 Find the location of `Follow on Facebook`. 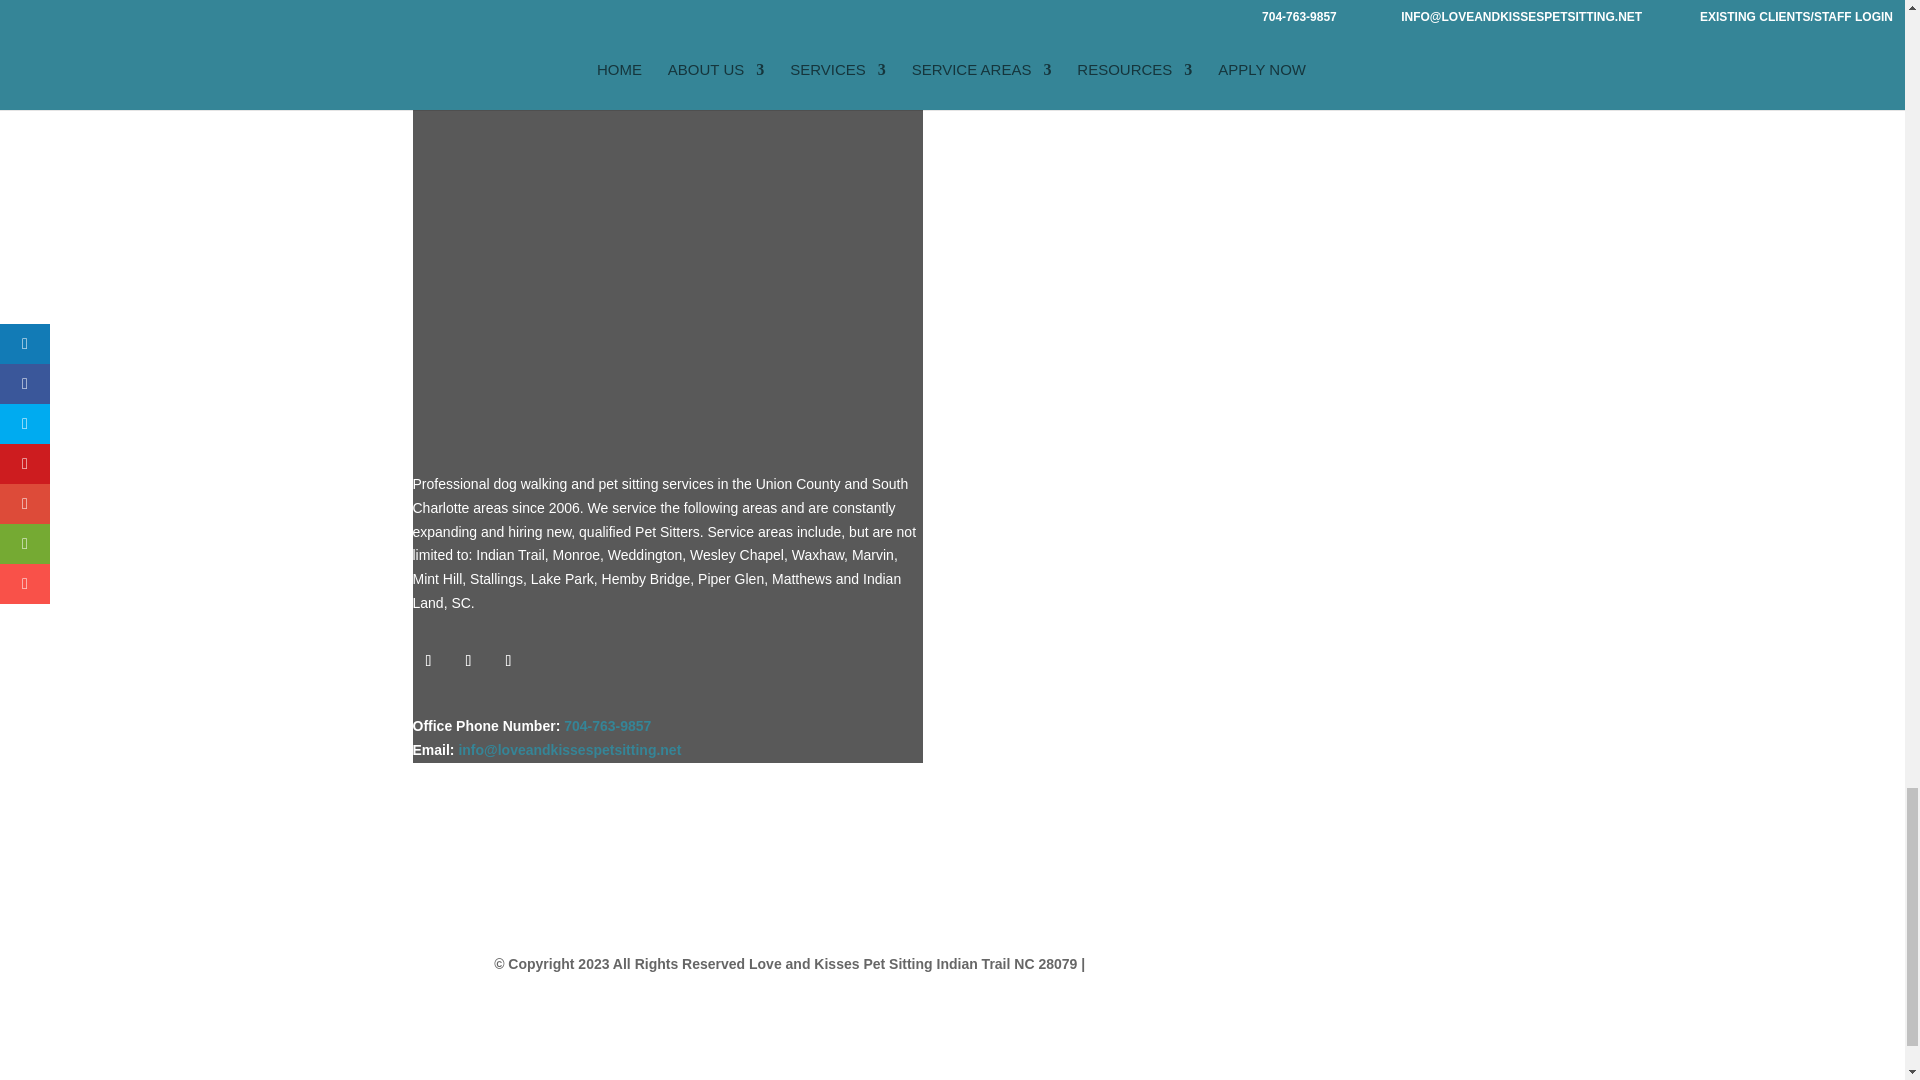

Follow on Facebook is located at coordinates (428, 660).